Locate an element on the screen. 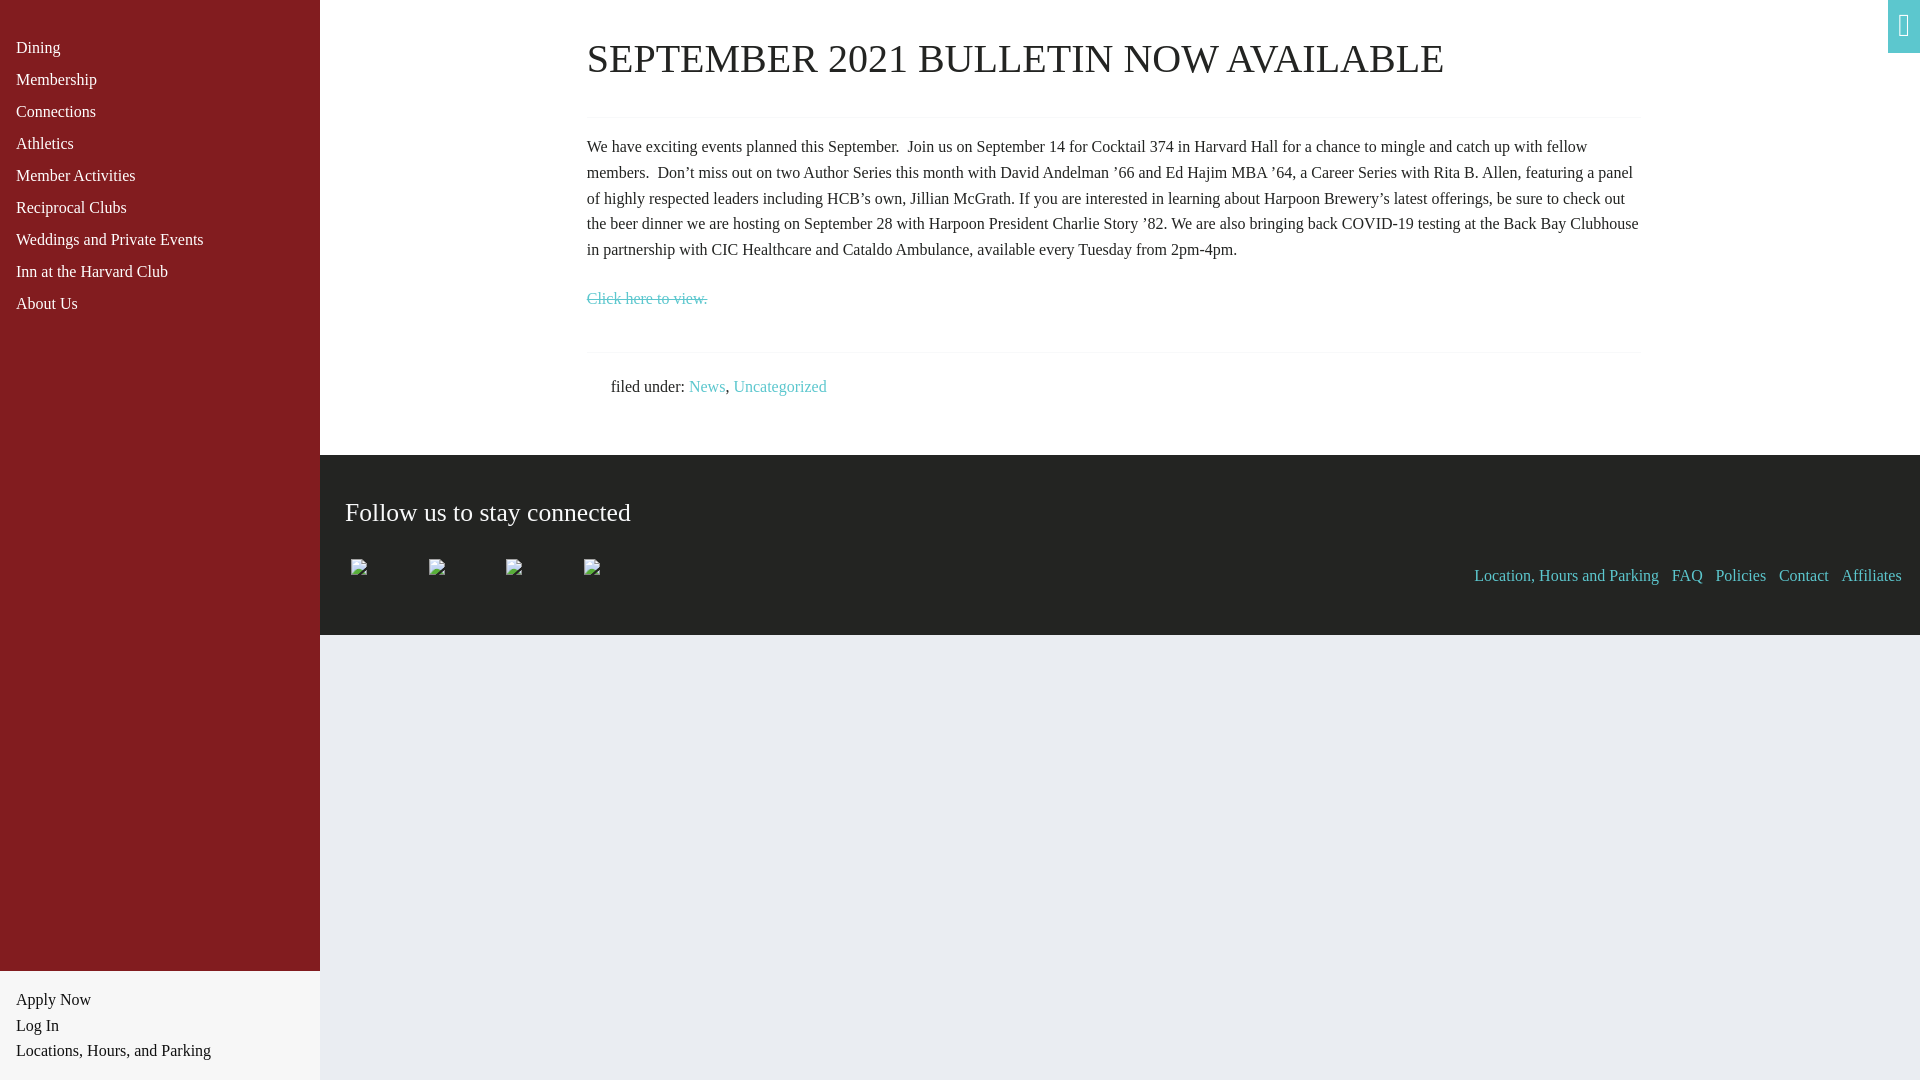  Click here to view. is located at coordinates (648, 298).